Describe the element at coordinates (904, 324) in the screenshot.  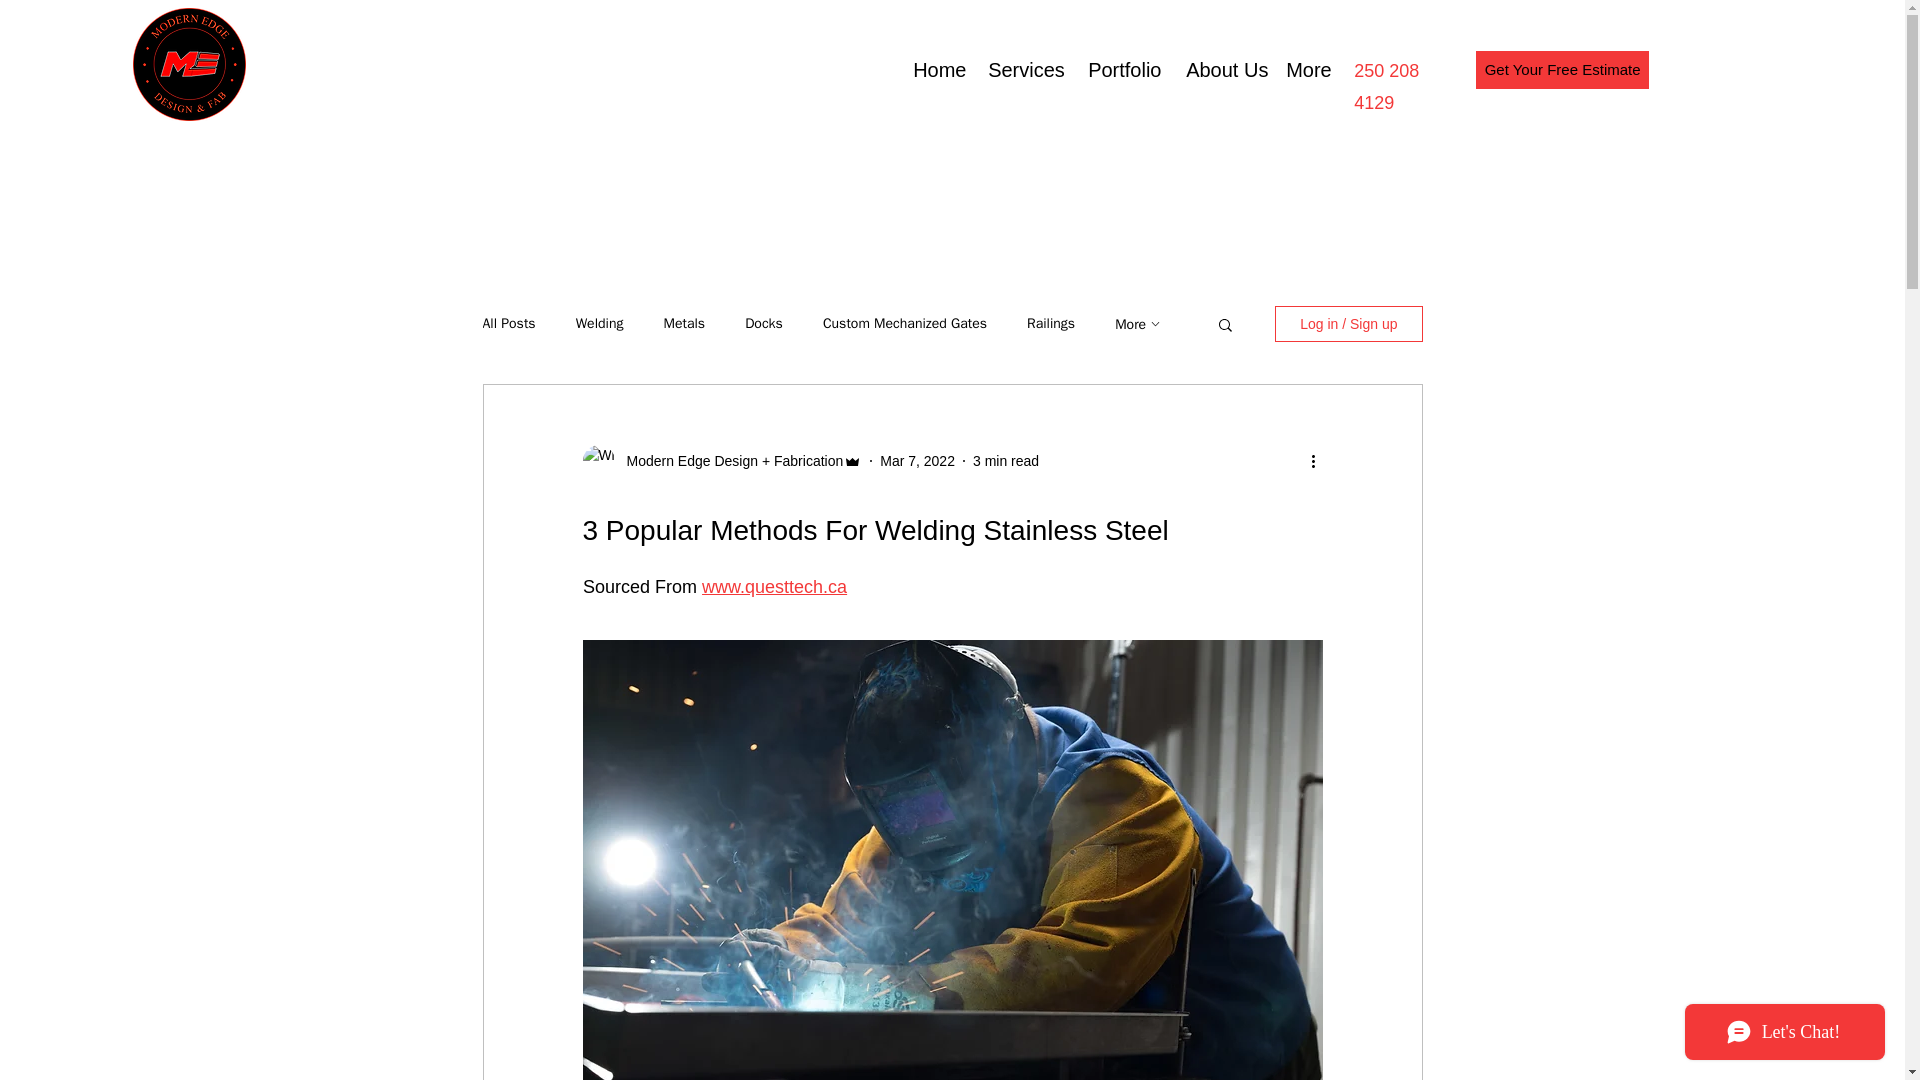
I see `Custom Mechanized Gates` at that location.